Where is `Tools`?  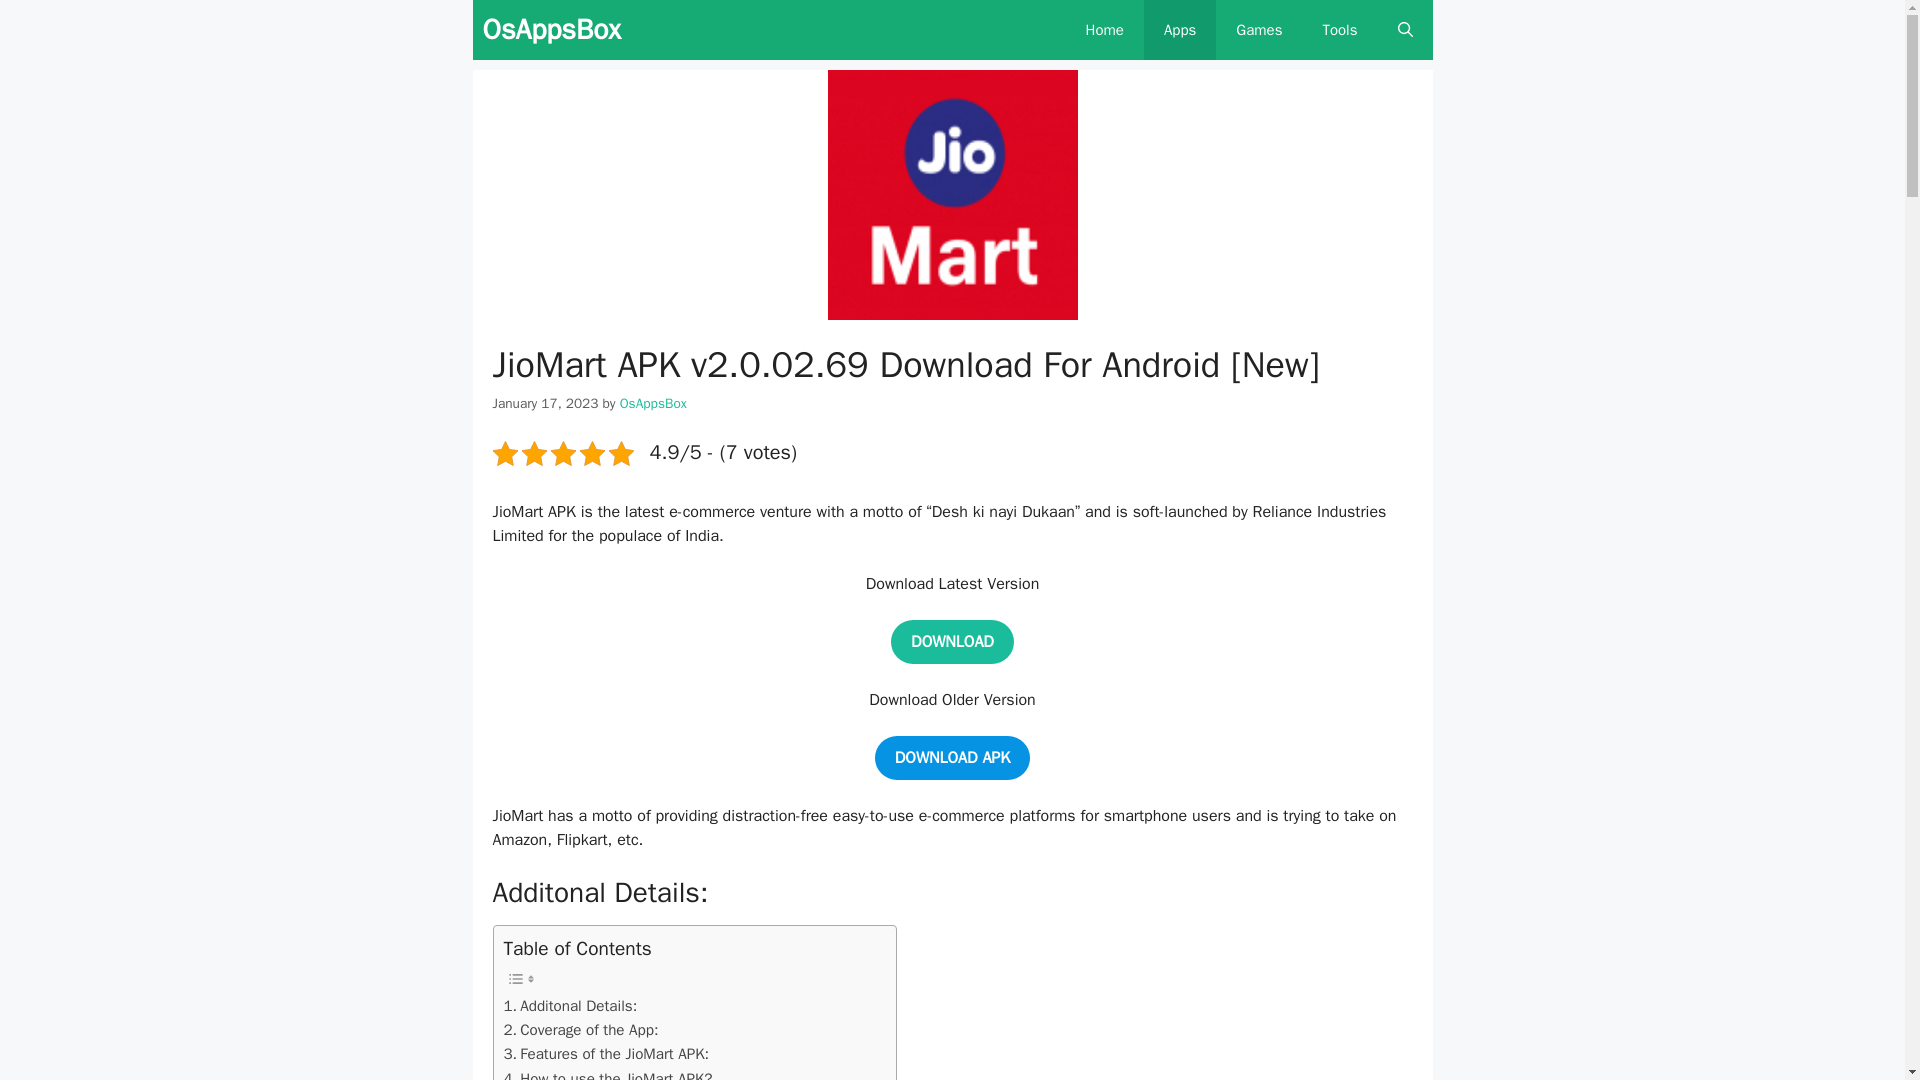 Tools is located at coordinates (1338, 30).